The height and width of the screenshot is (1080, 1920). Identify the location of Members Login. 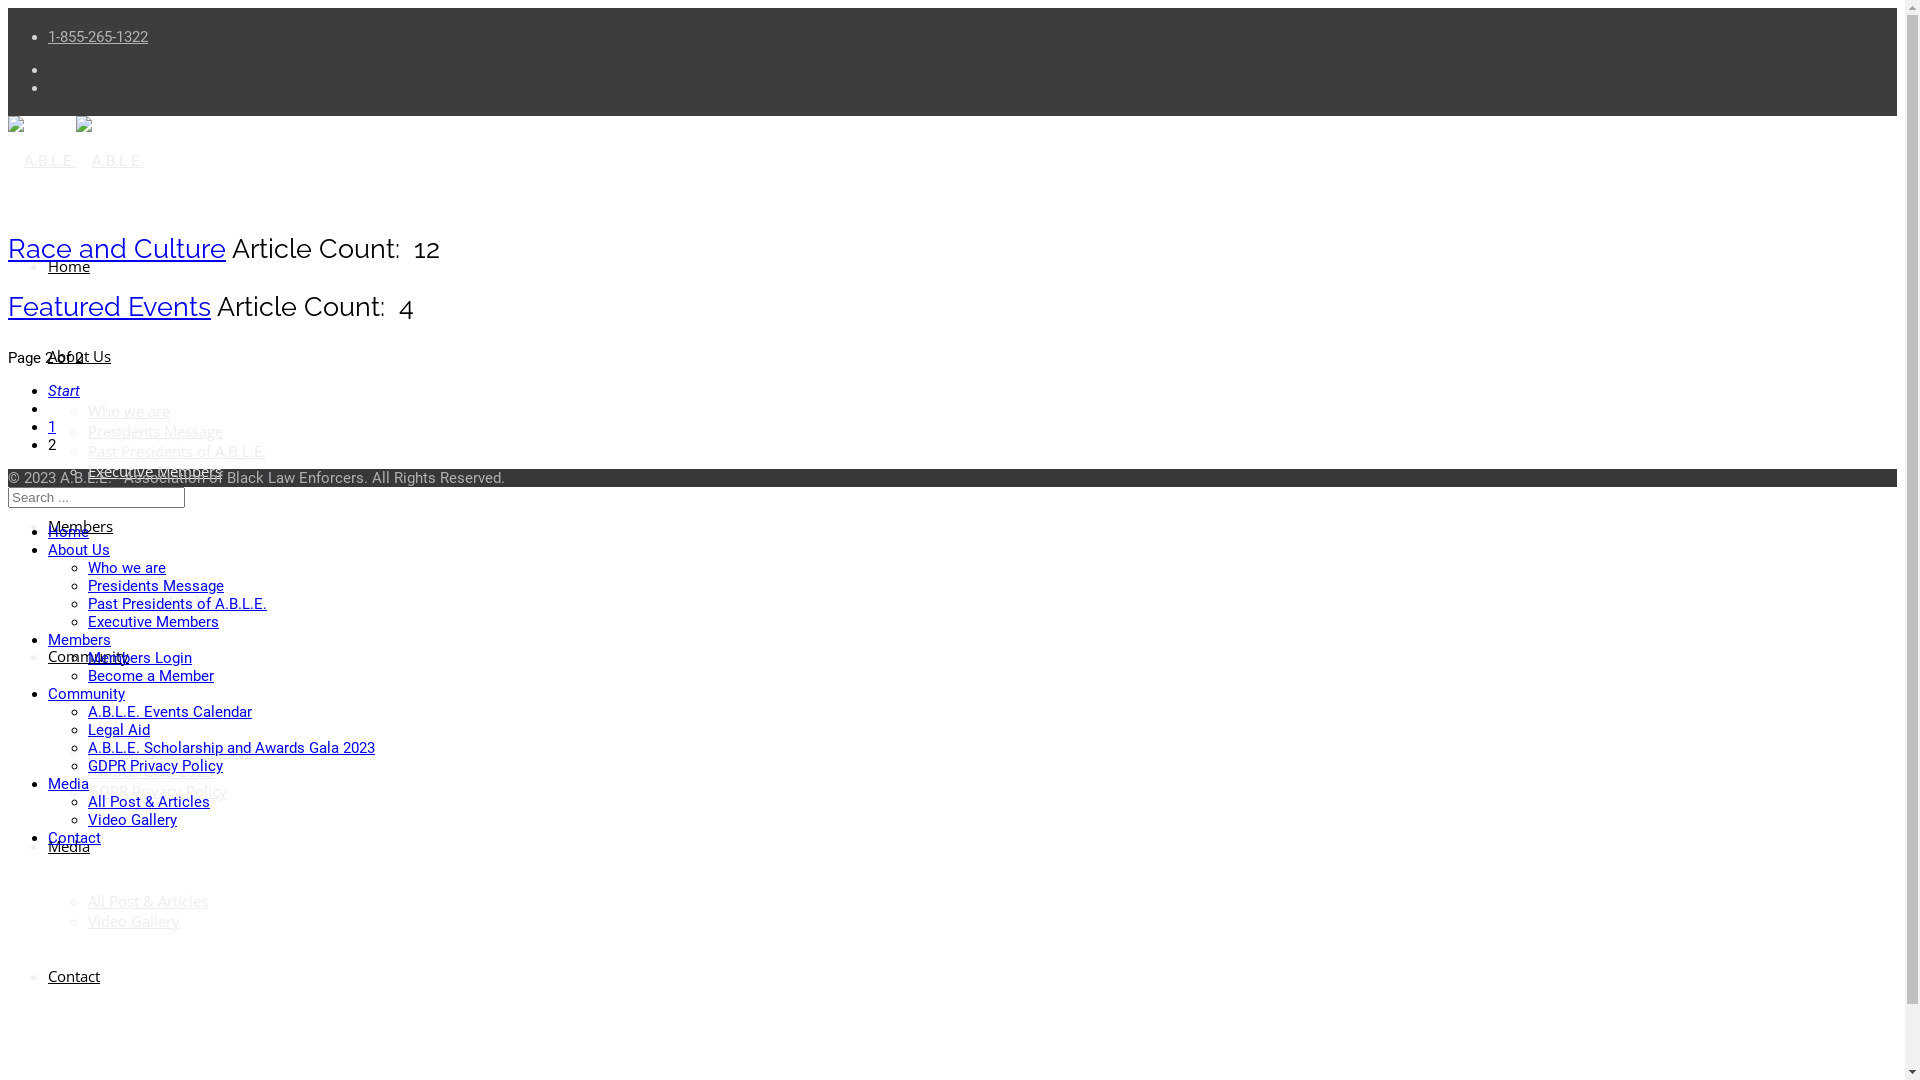
(140, 658).